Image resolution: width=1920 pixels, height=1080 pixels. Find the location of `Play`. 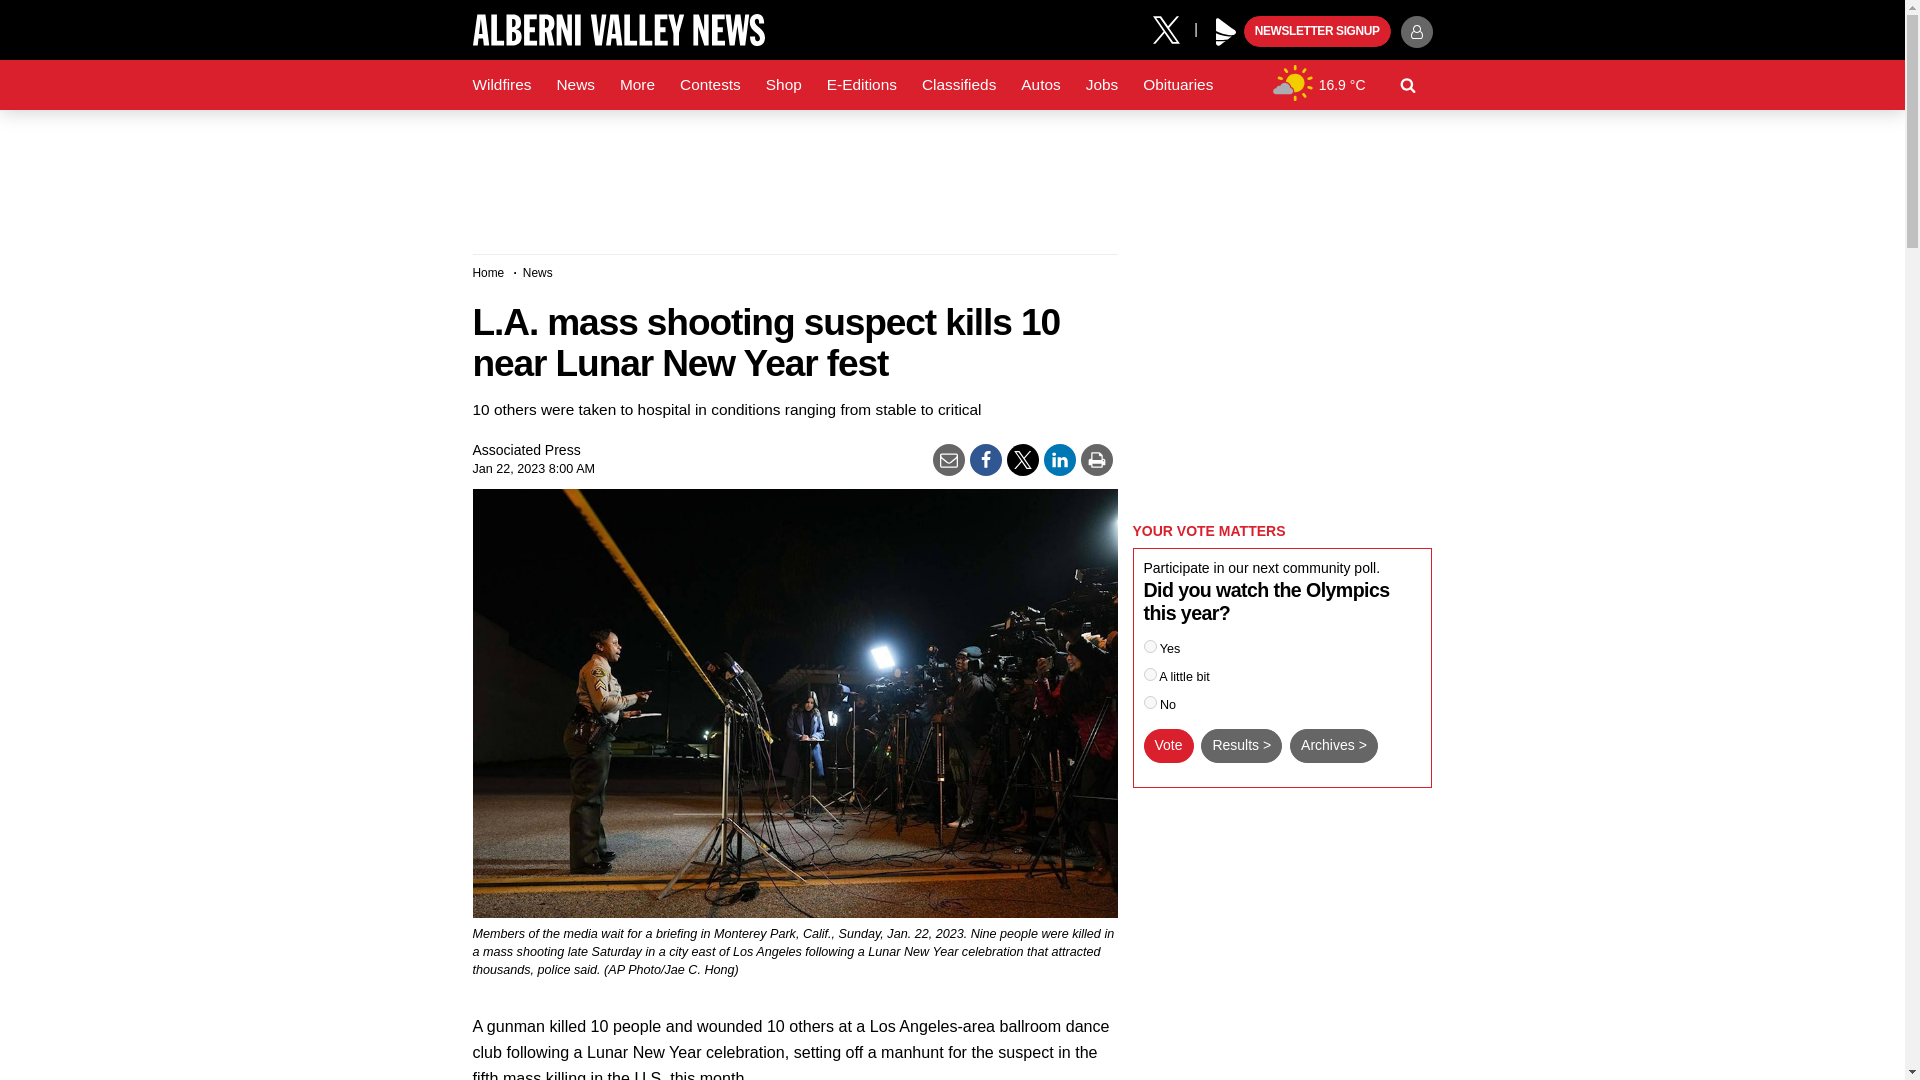

Play is located at coordinates (1226, 32).